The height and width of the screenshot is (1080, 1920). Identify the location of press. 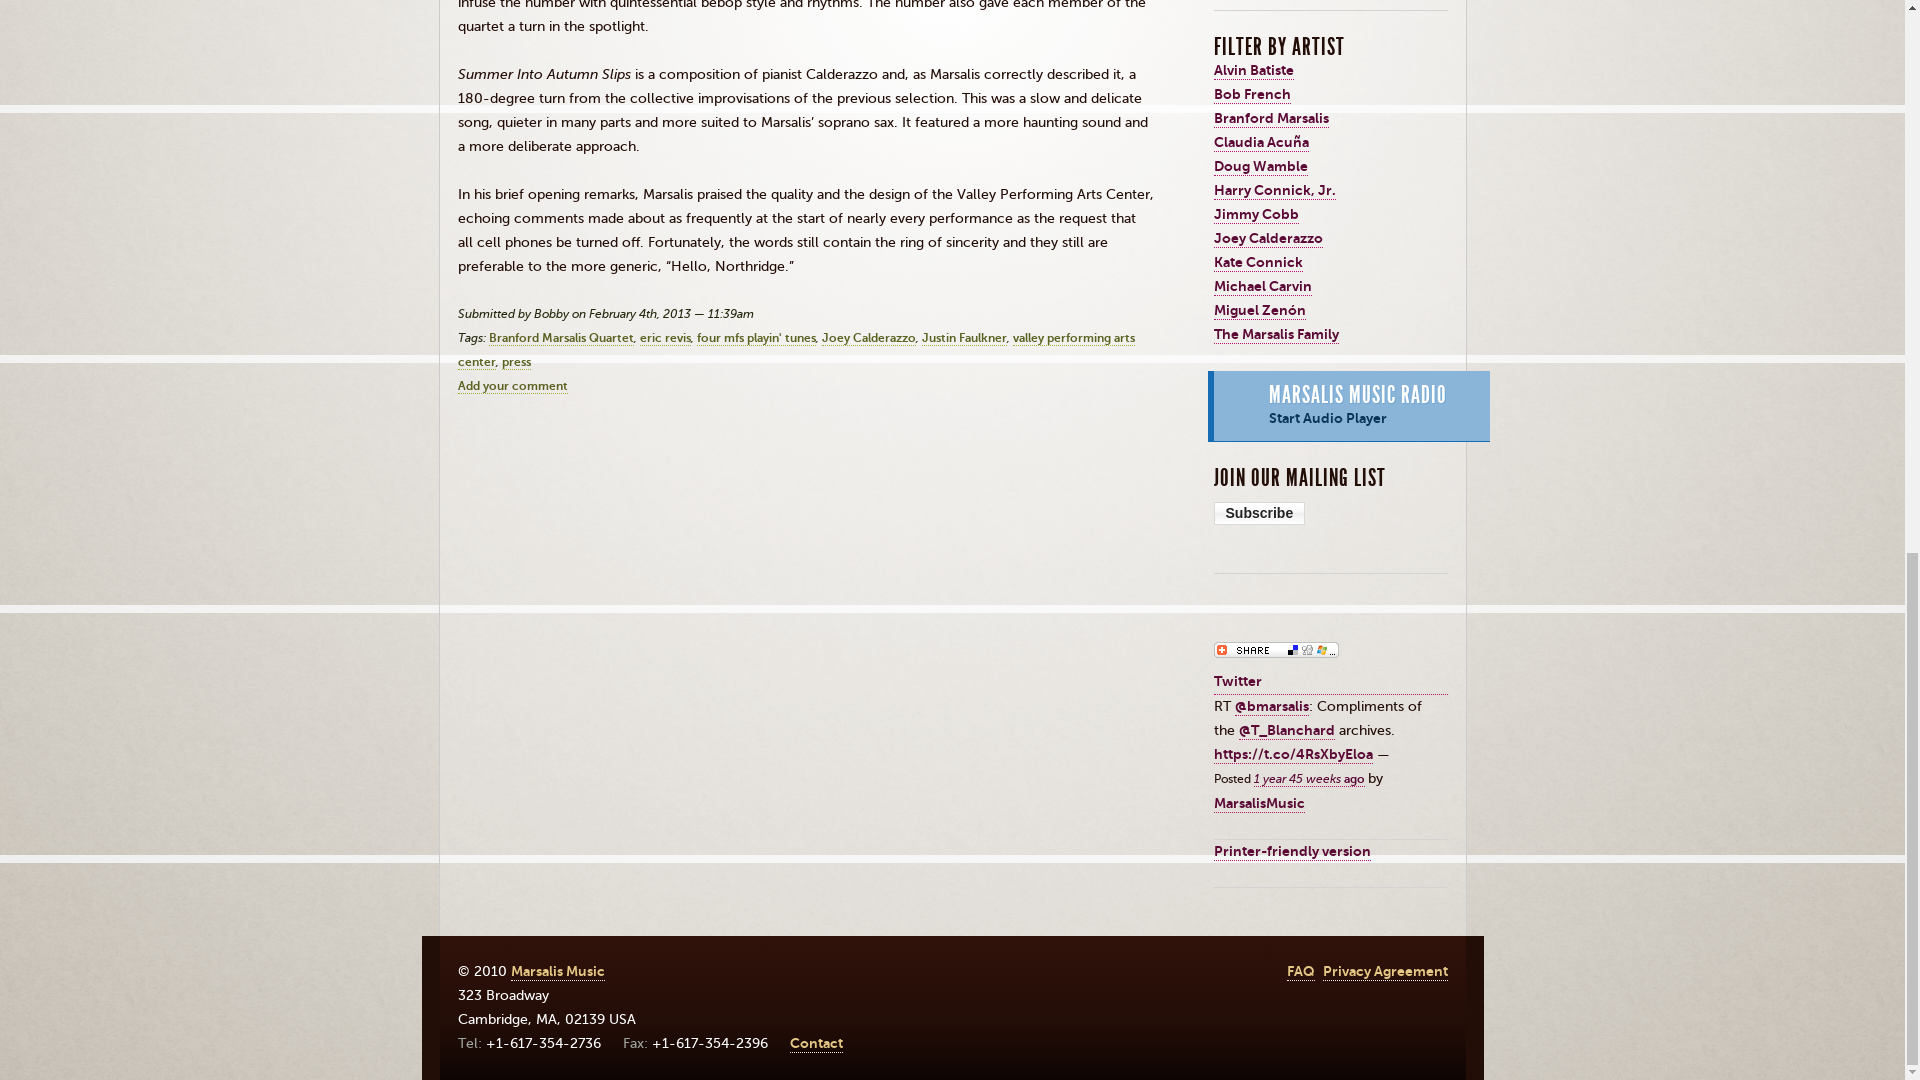
(516, 362).